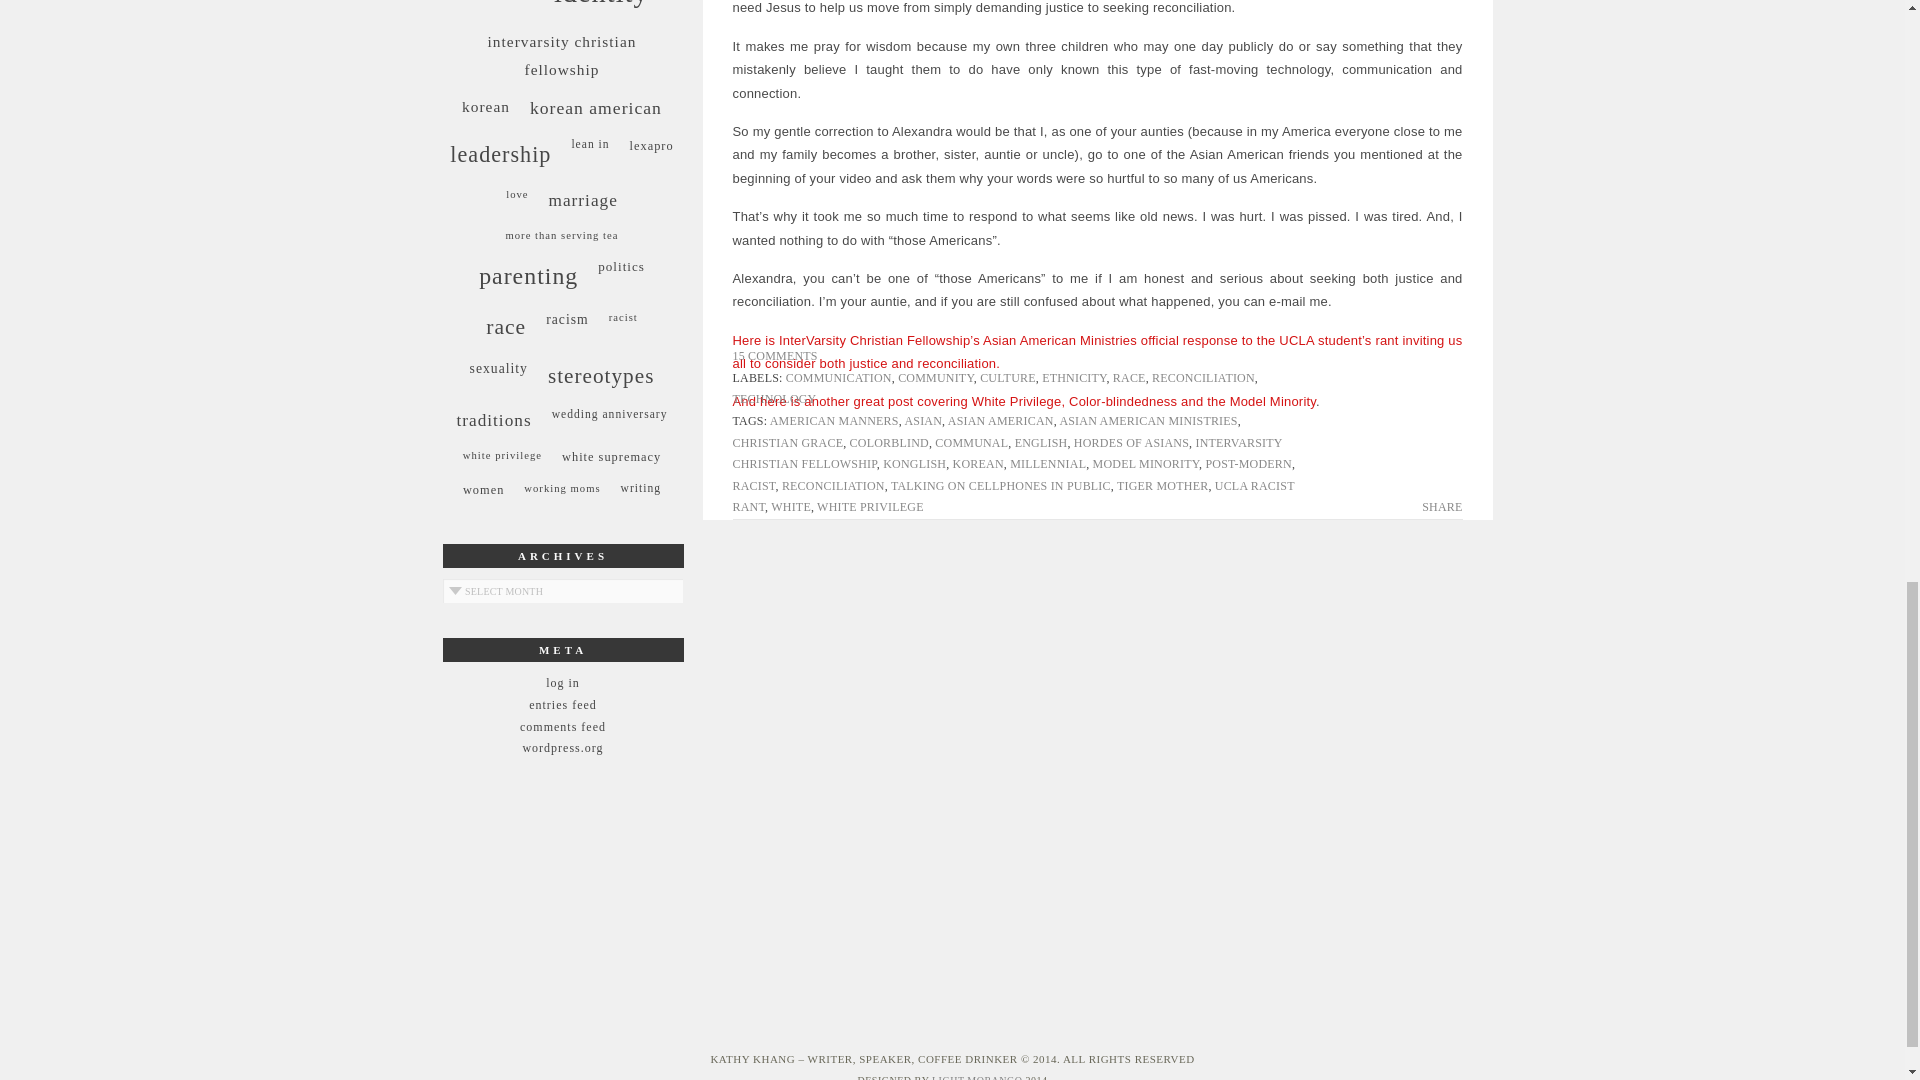 This screenshot has height=1080, width=1920. I want to click on UCLA RACIST RANT, so click(1012, 497).